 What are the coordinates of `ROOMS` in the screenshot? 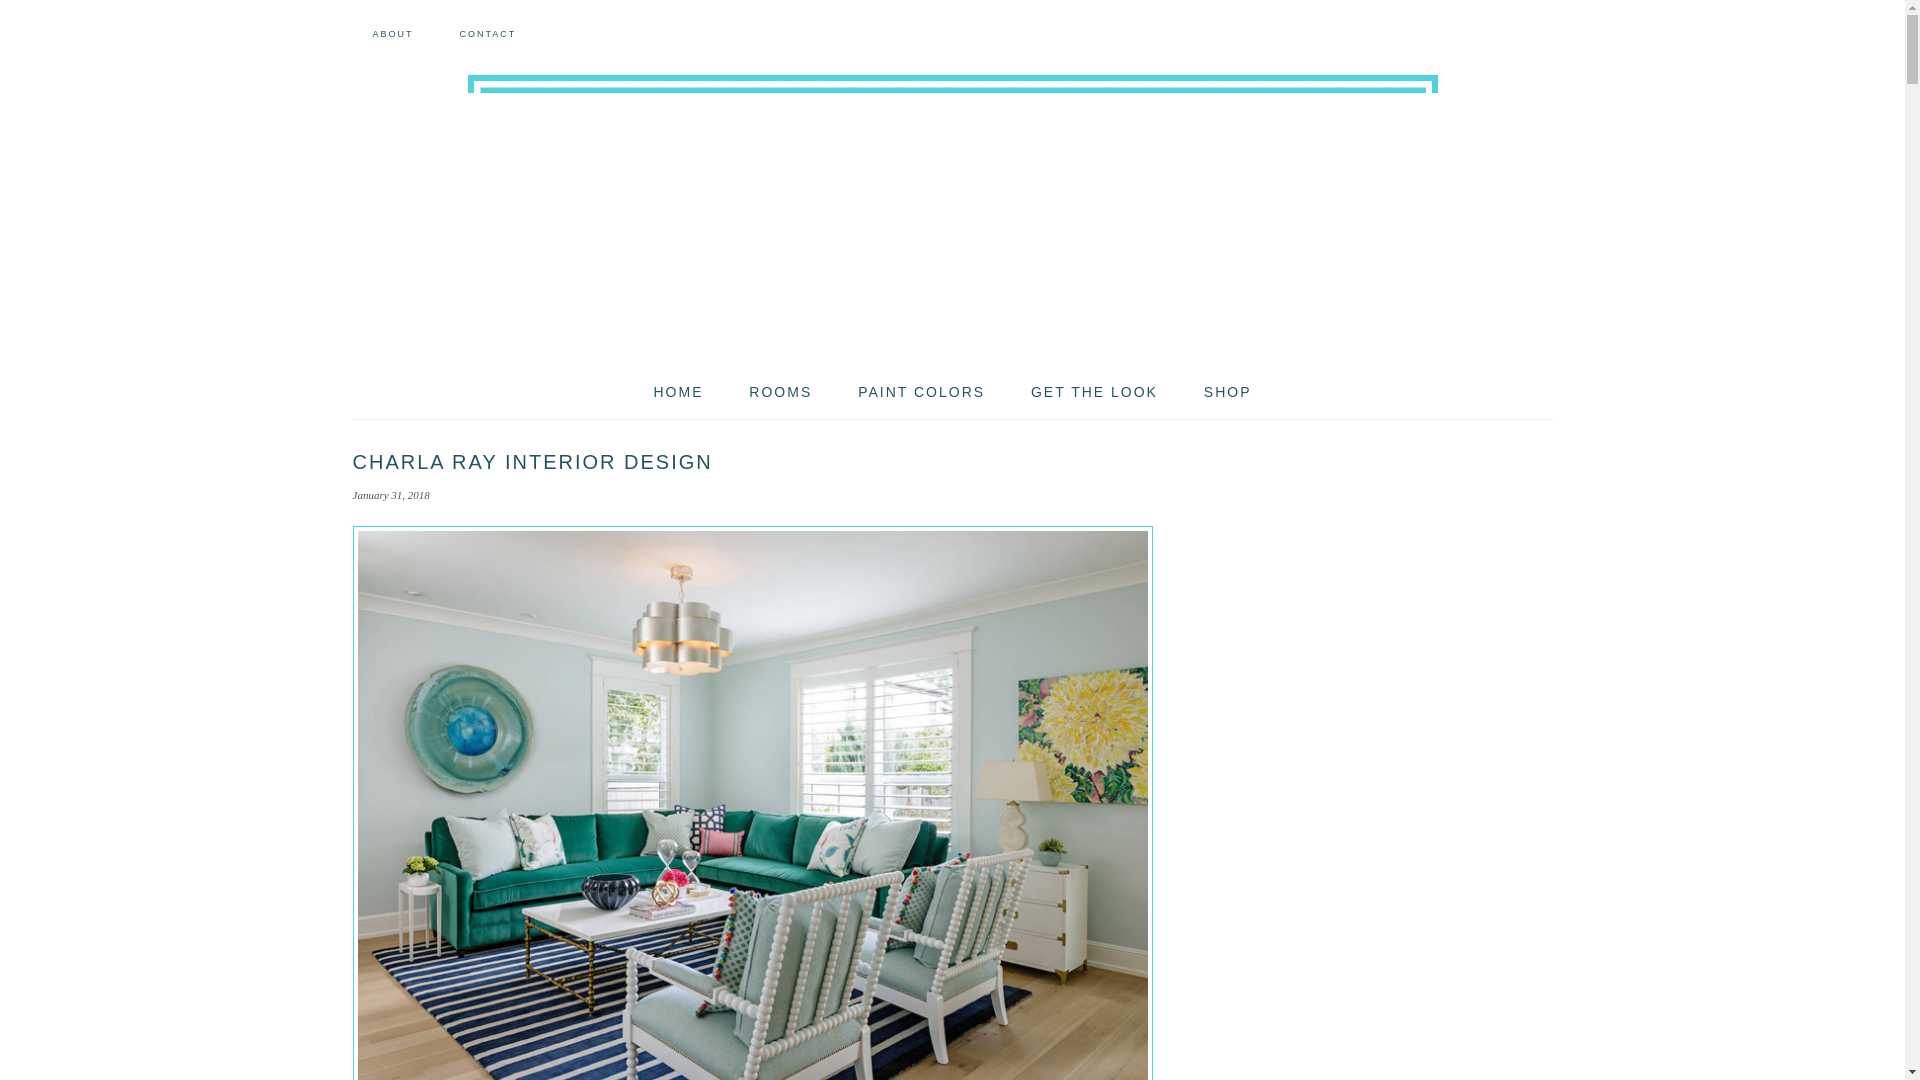 It's located at (780, 392).